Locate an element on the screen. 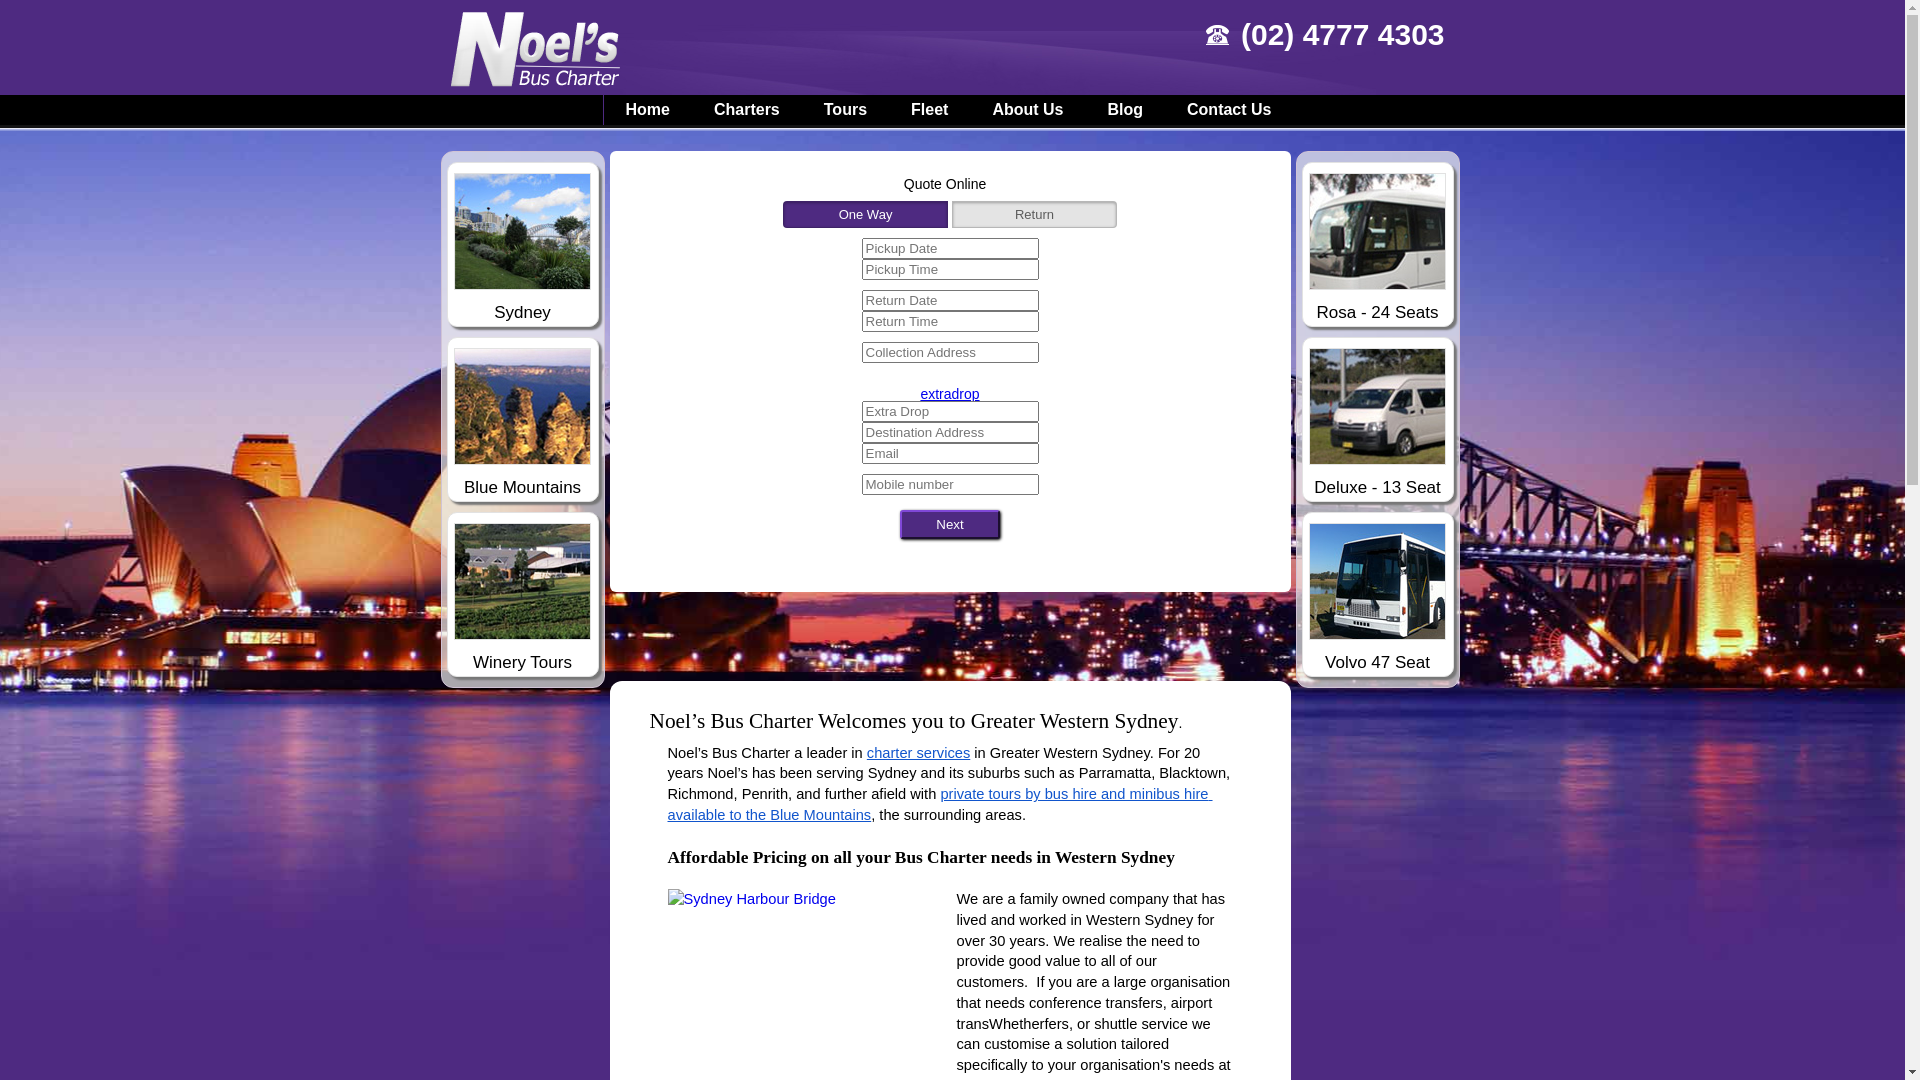  Contact Us is located at coordinates (1229, 110).